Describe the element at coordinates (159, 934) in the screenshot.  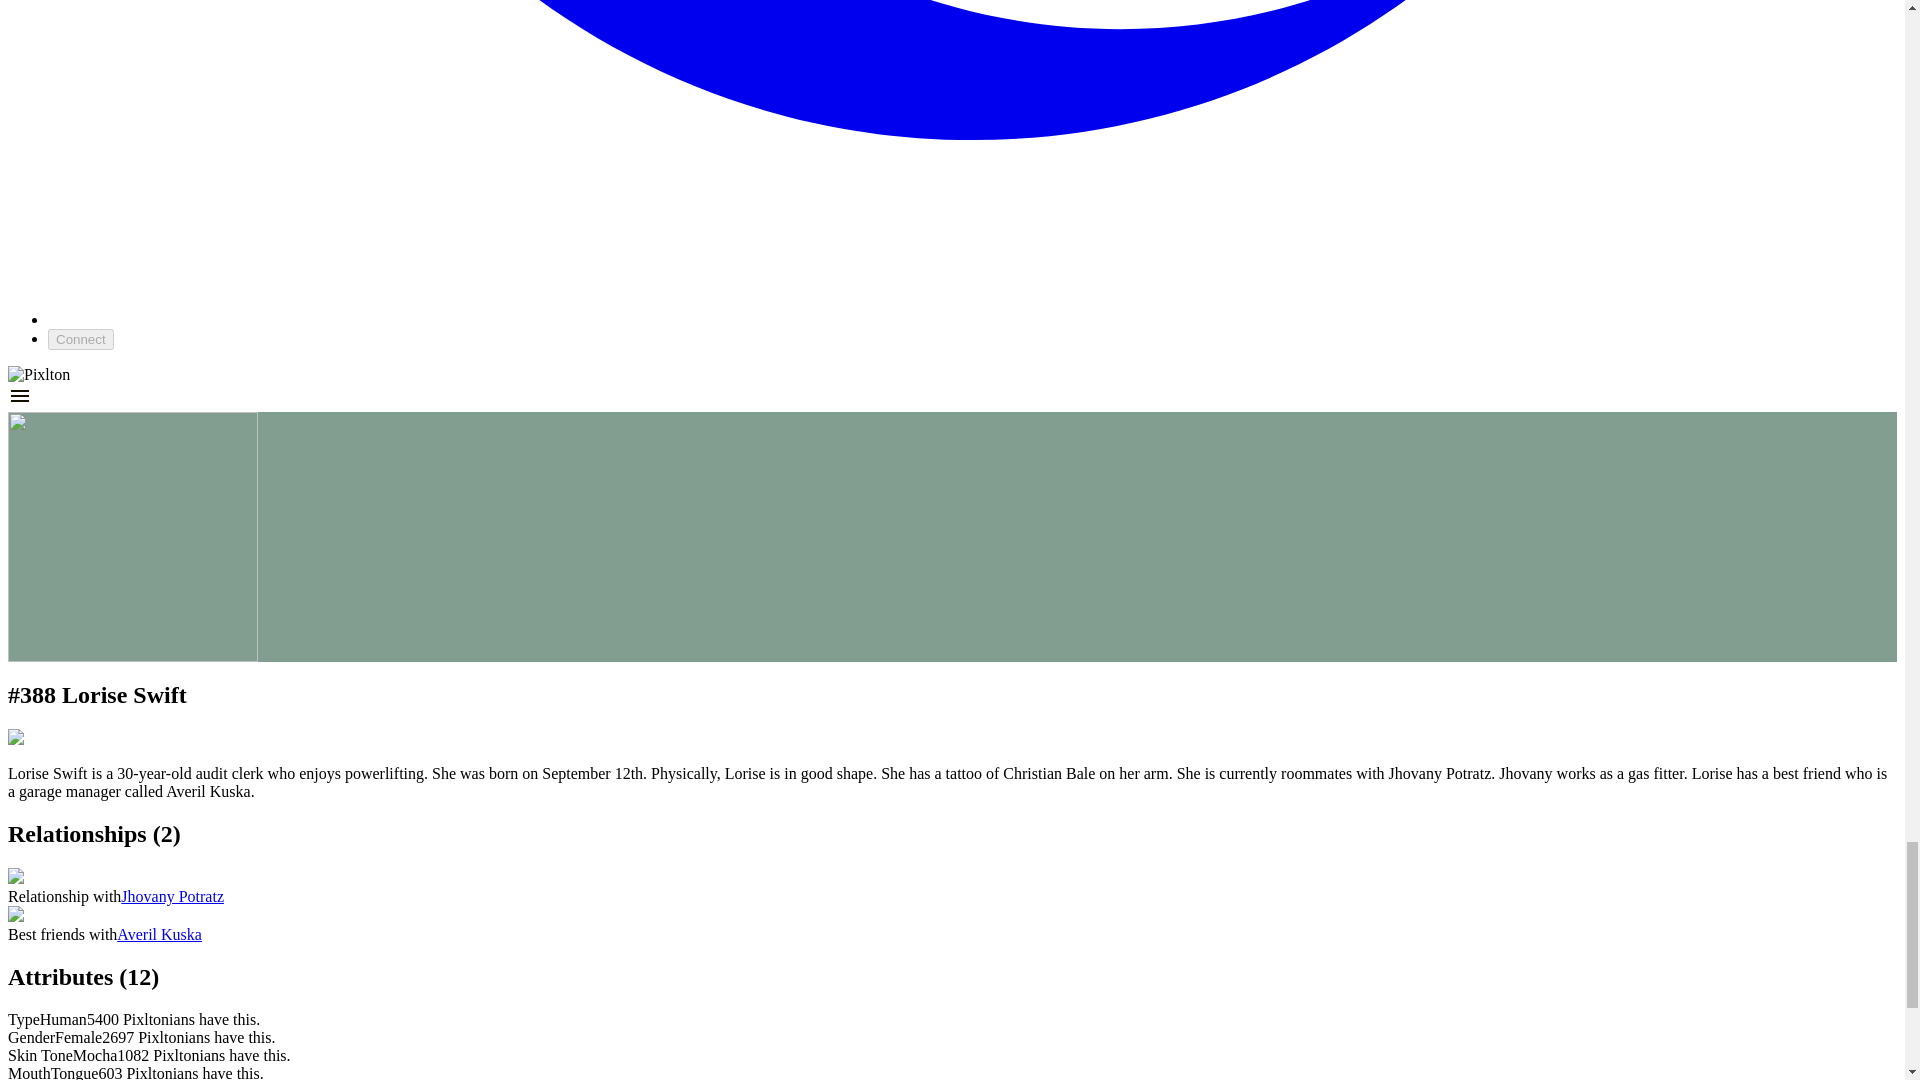
I see `Averil Kuska` at that location.